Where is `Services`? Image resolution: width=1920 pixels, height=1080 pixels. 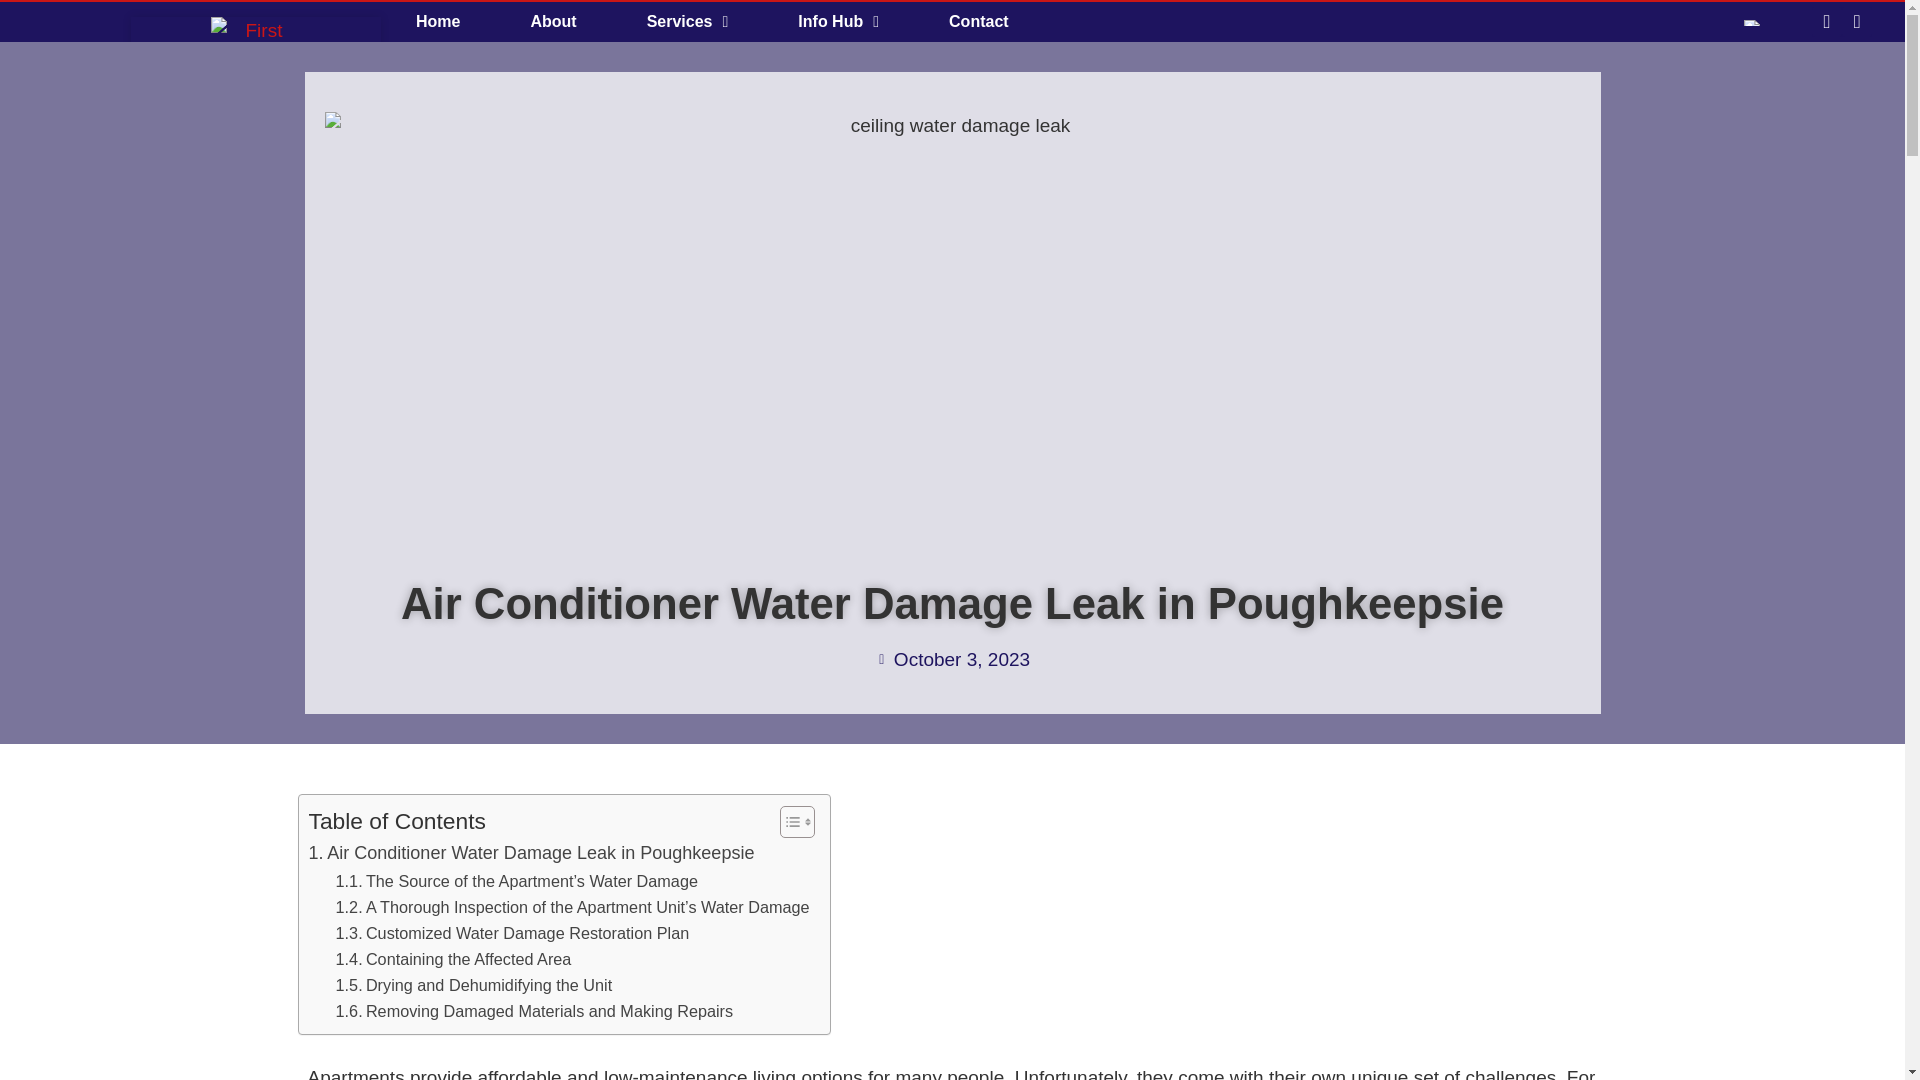
Services is located at coordinates (688, 22).